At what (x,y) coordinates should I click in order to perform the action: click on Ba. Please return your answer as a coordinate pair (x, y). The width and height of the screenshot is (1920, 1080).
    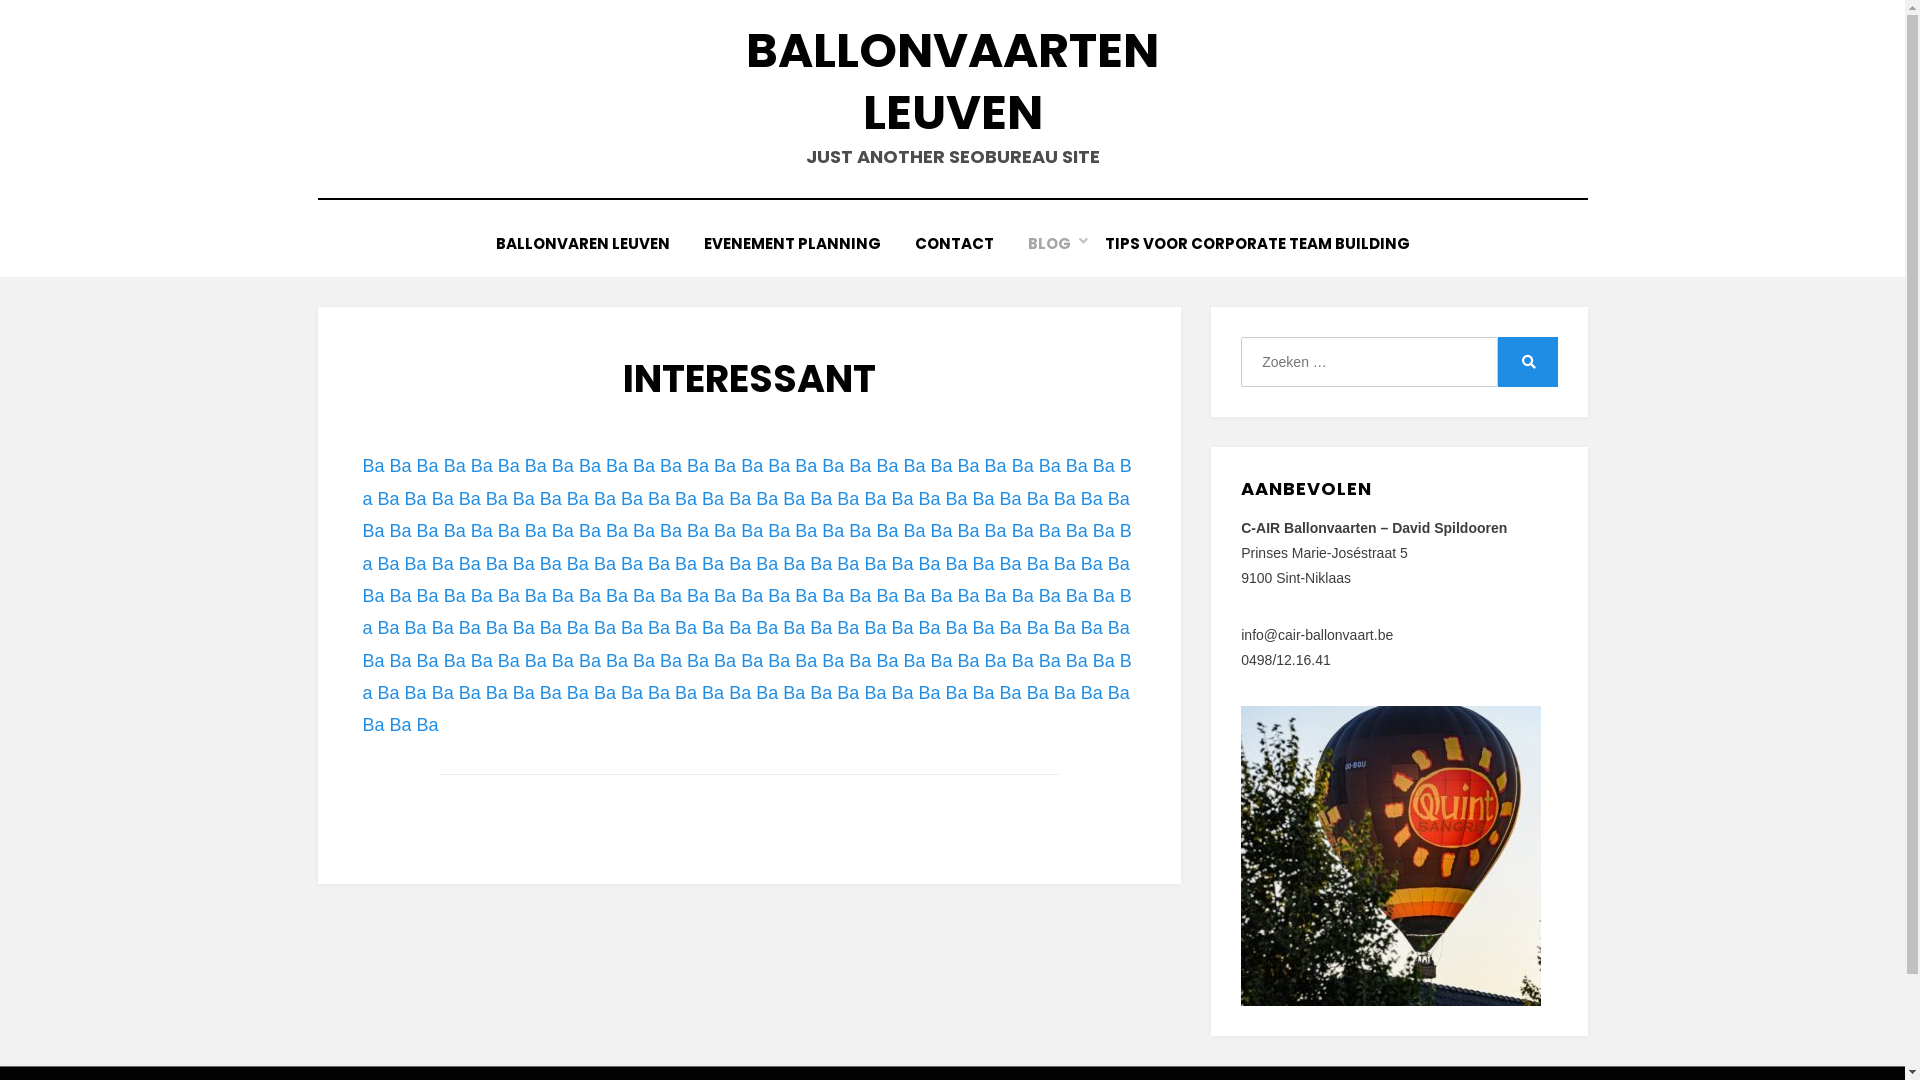
    Looking at the image, I should click on (373, 725).